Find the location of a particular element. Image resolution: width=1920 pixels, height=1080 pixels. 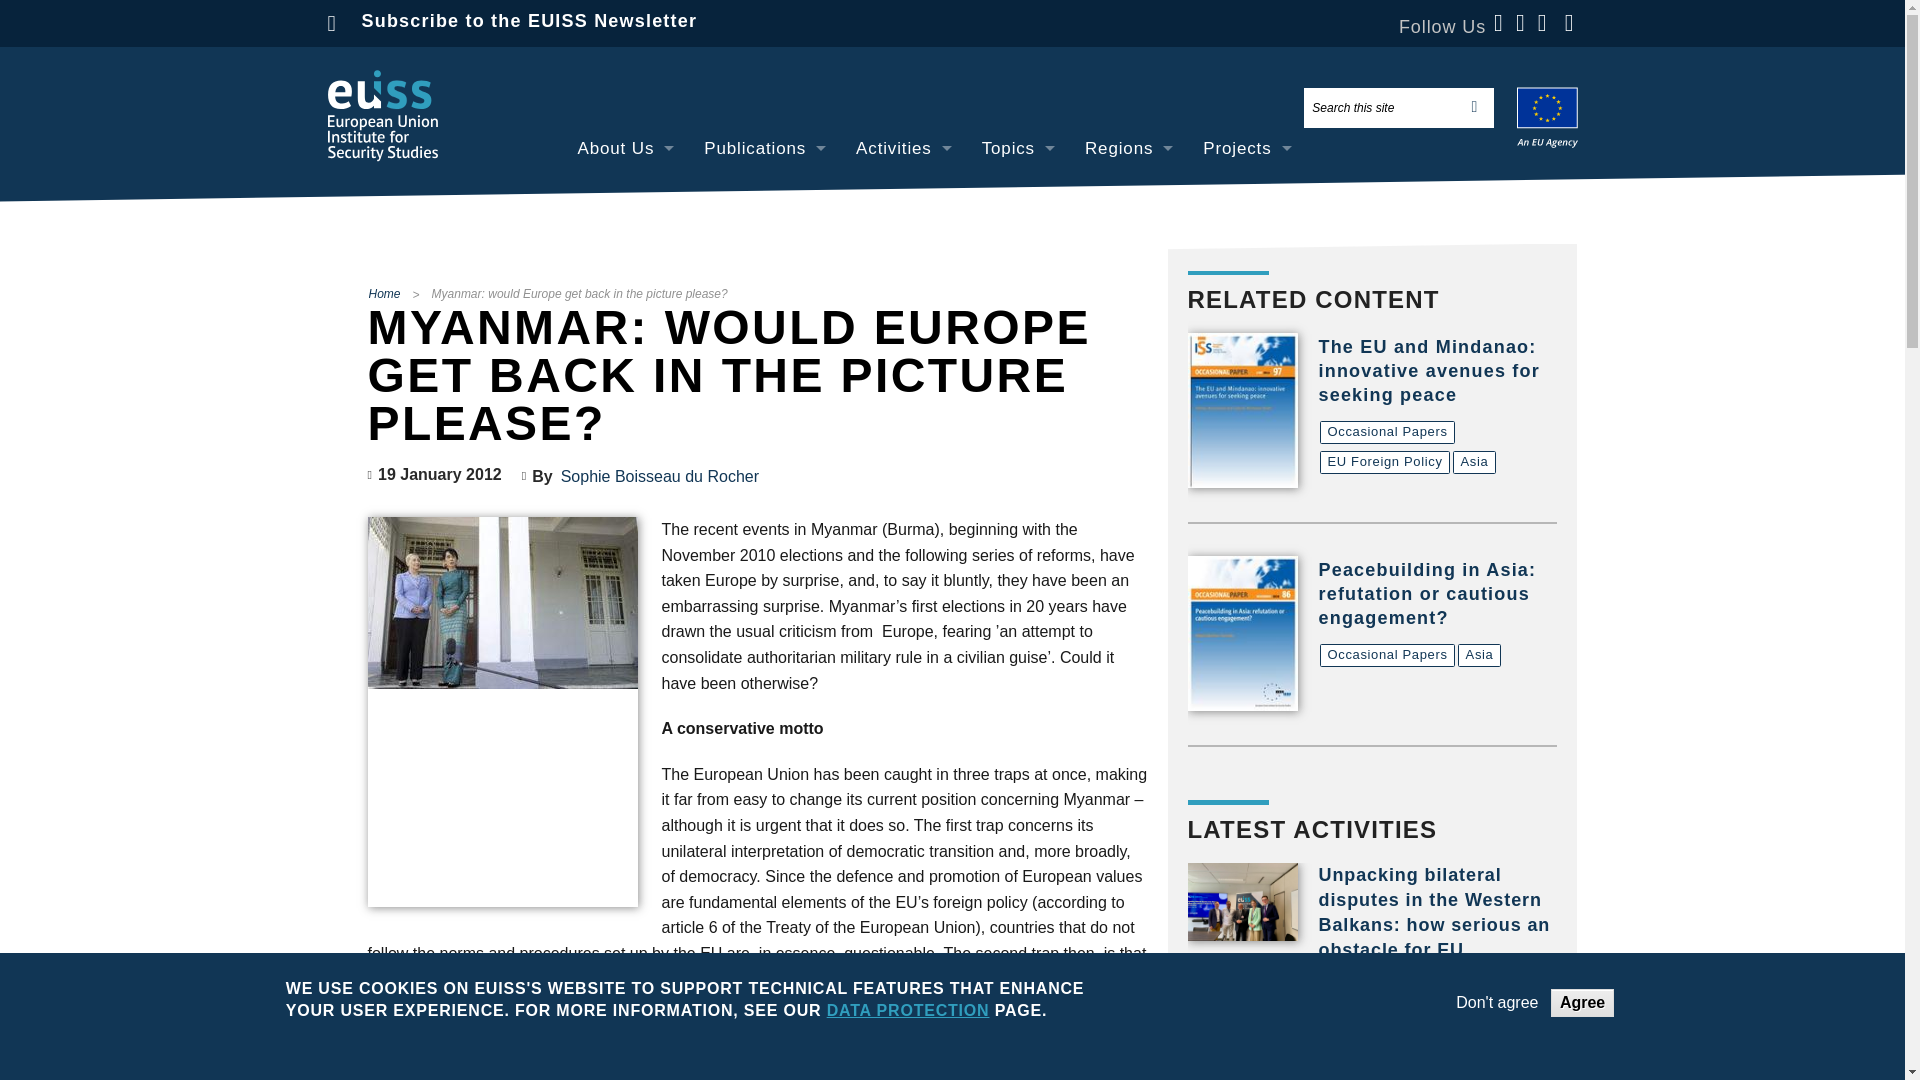

Activities is located at coordinates (904, 148).